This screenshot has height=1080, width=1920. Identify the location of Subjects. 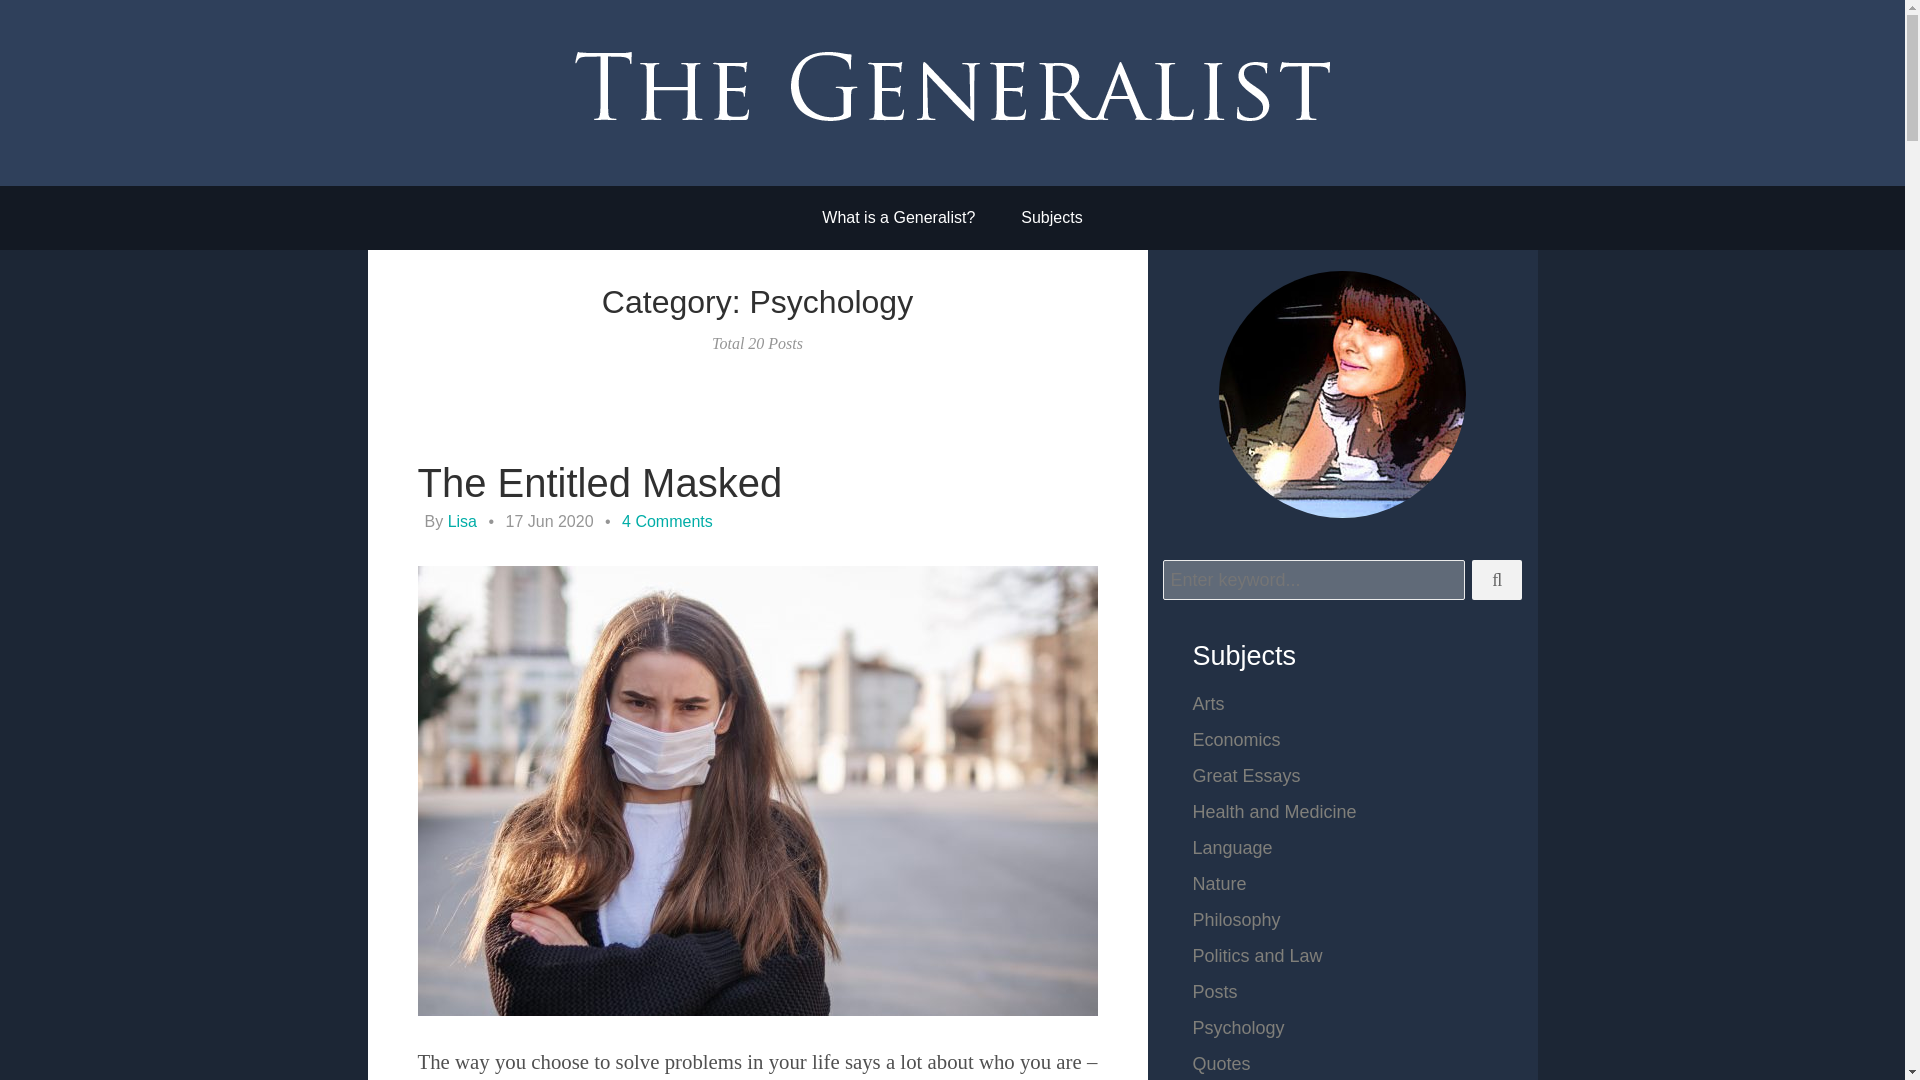
(1051, 217).